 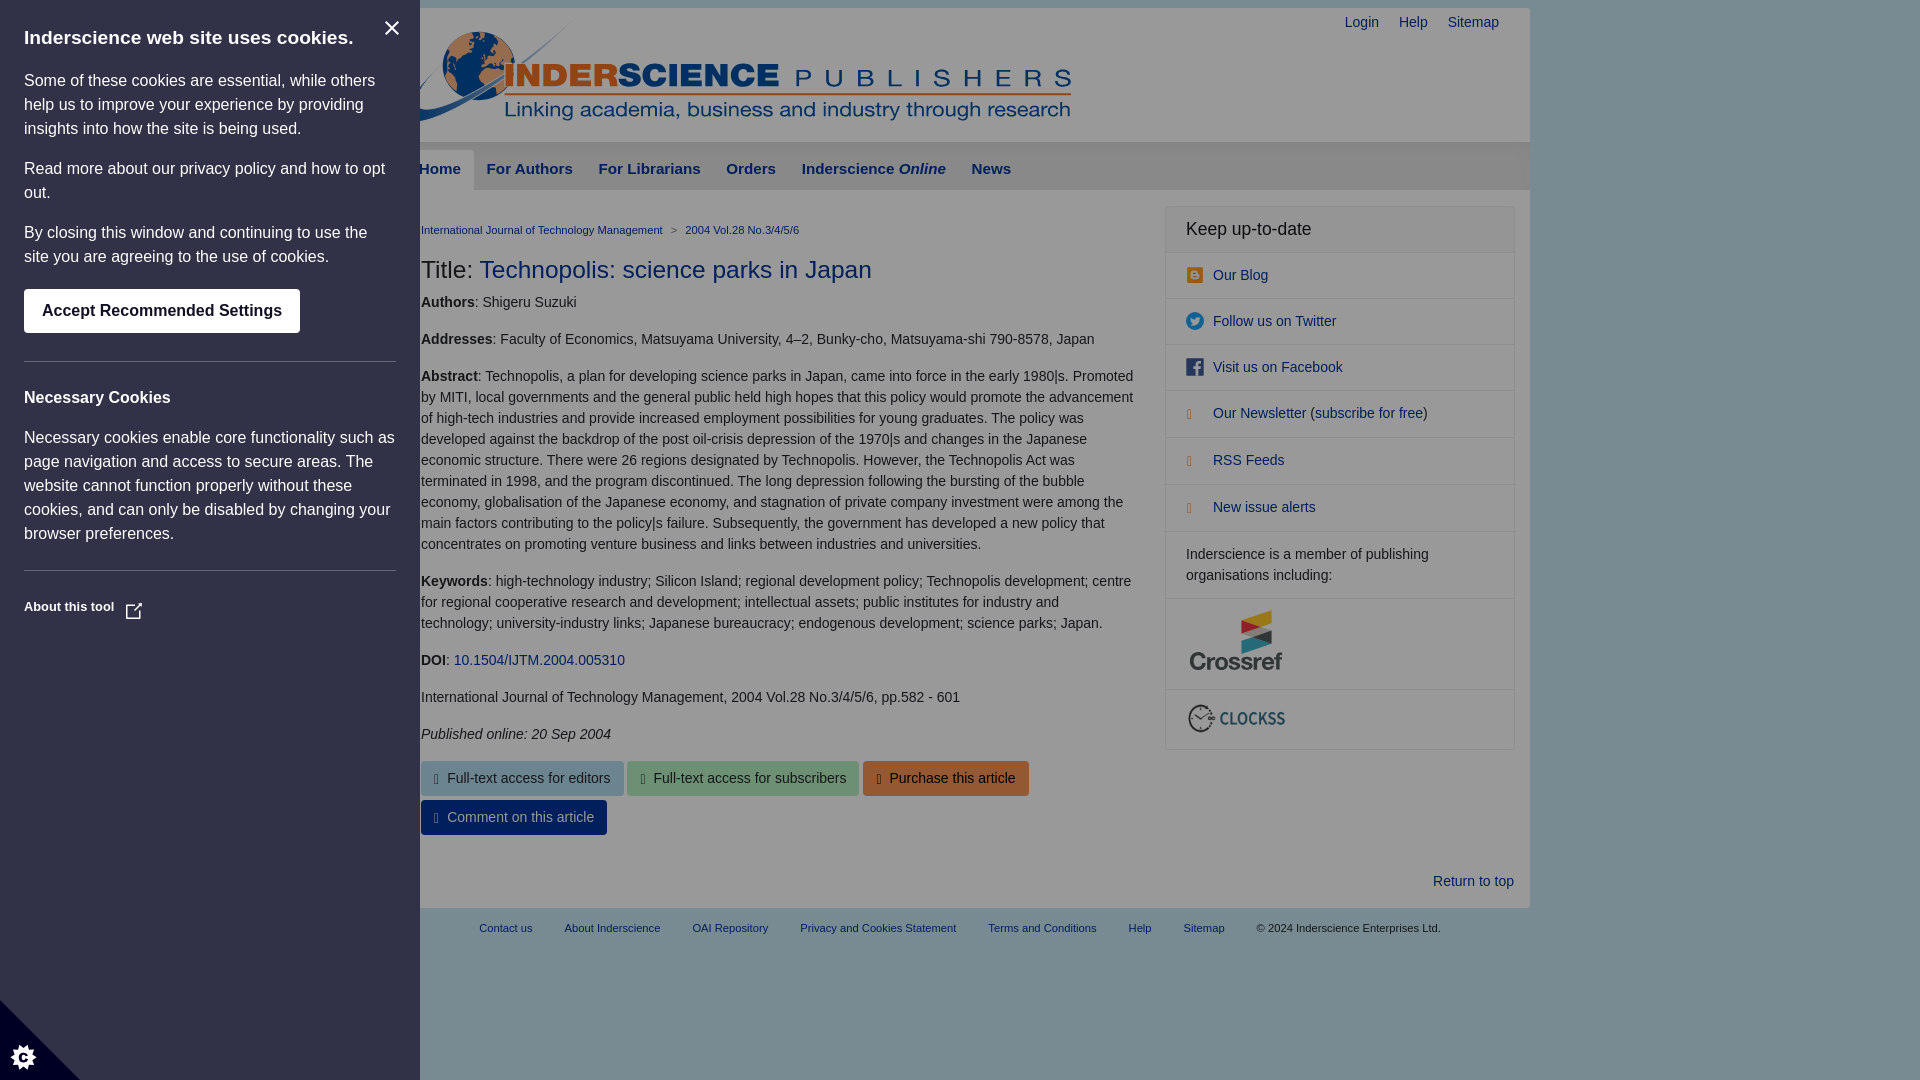 I want to click on Read our privacy policy, so click(x=228, y=168).